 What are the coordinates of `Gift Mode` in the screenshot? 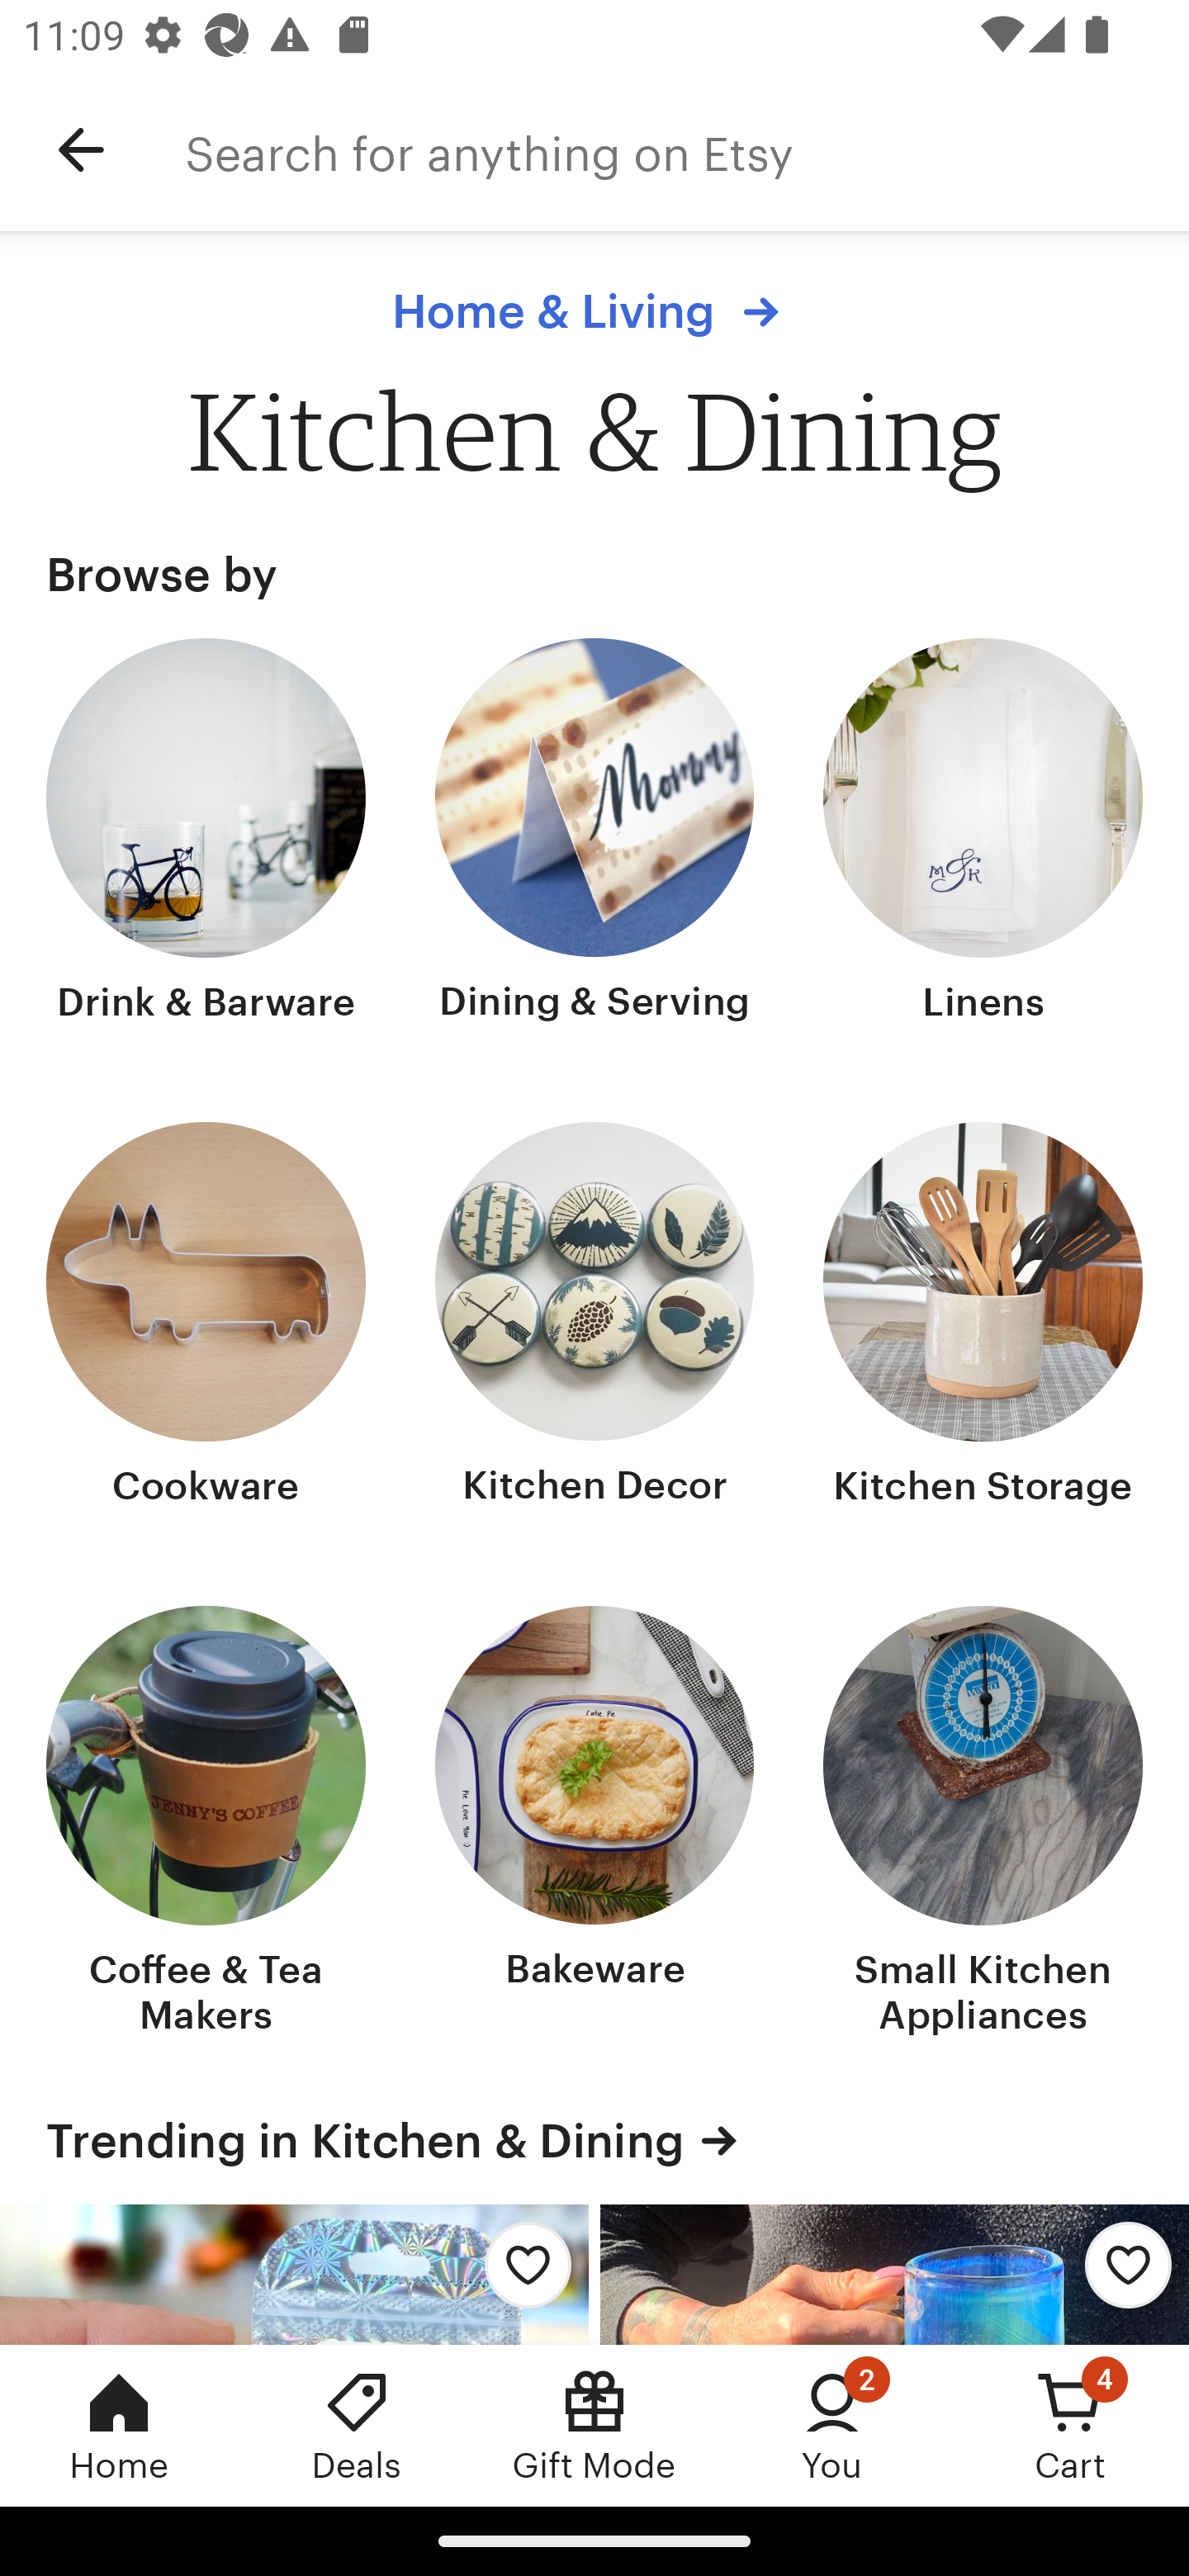 It's located at (594, 2425).